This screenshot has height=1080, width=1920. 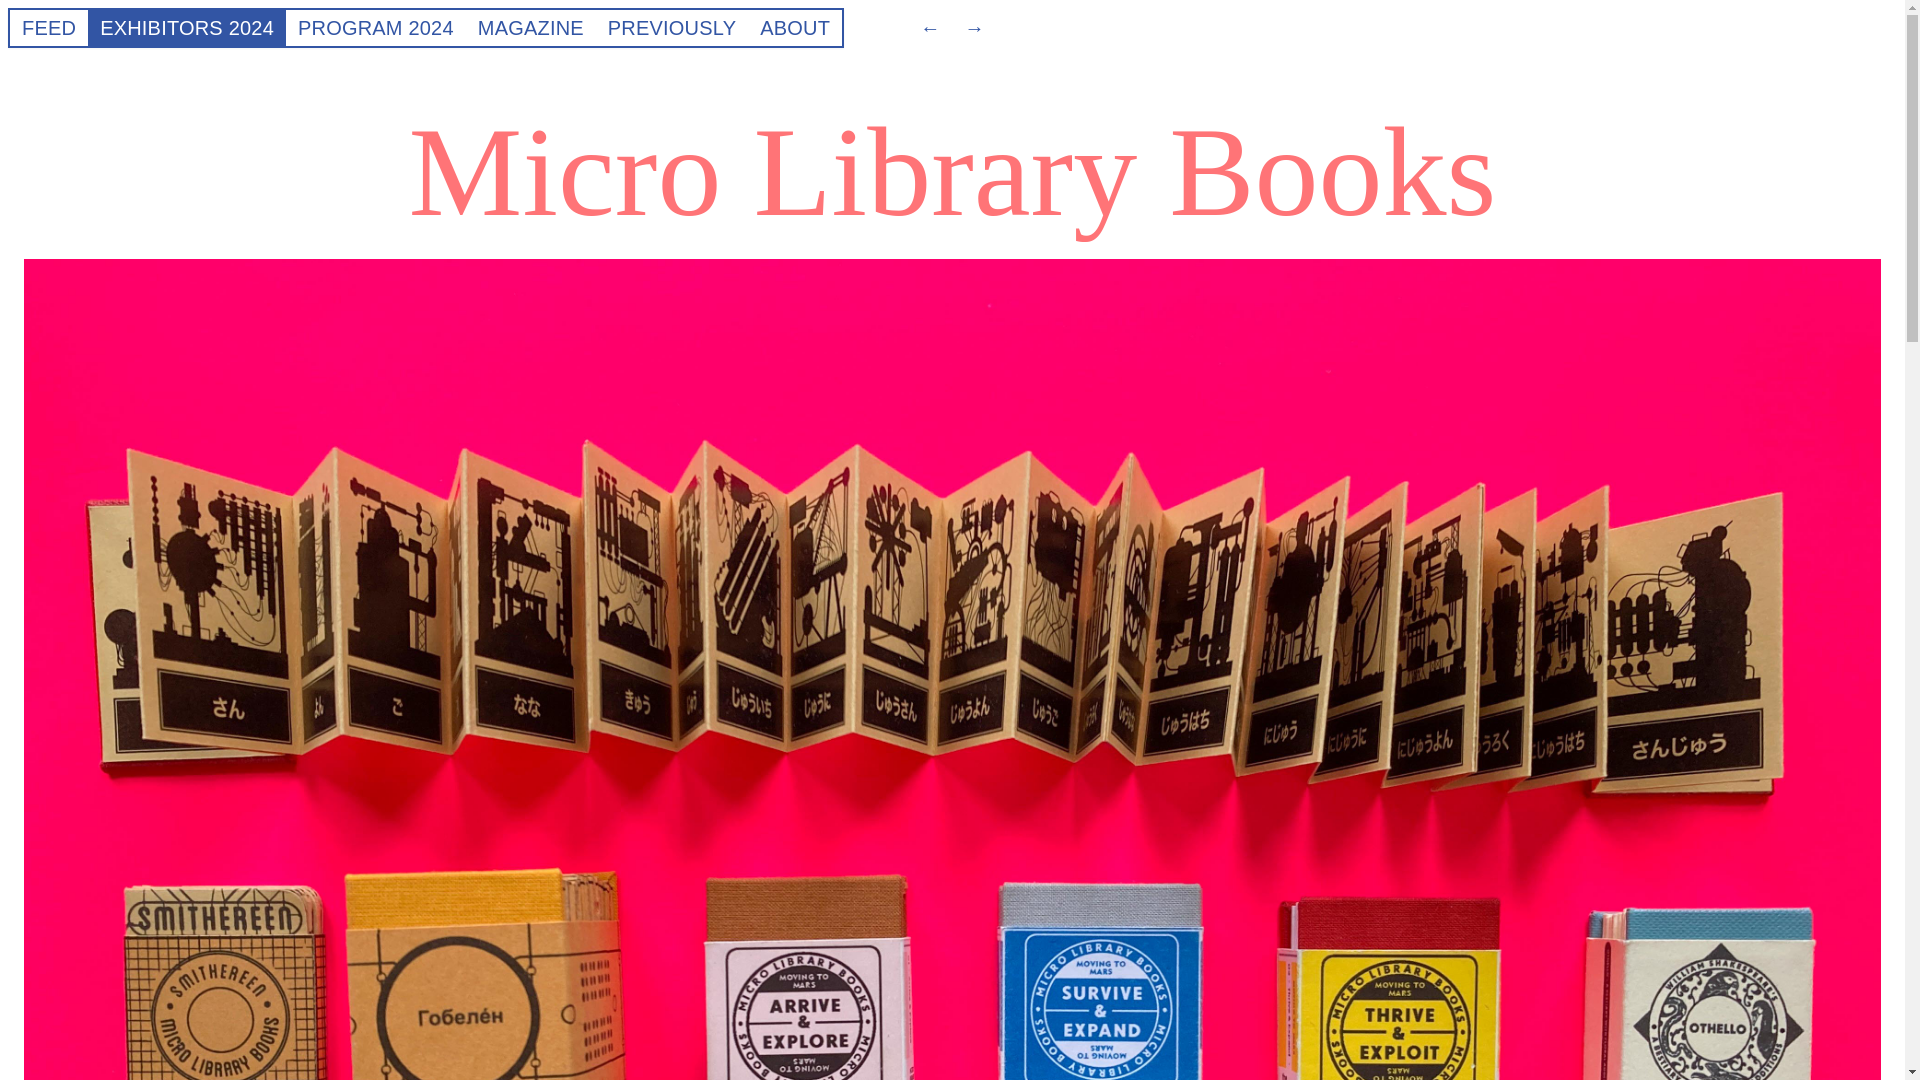 I want to click on EXHIBITORS 2024, so click(x=186, y=26).